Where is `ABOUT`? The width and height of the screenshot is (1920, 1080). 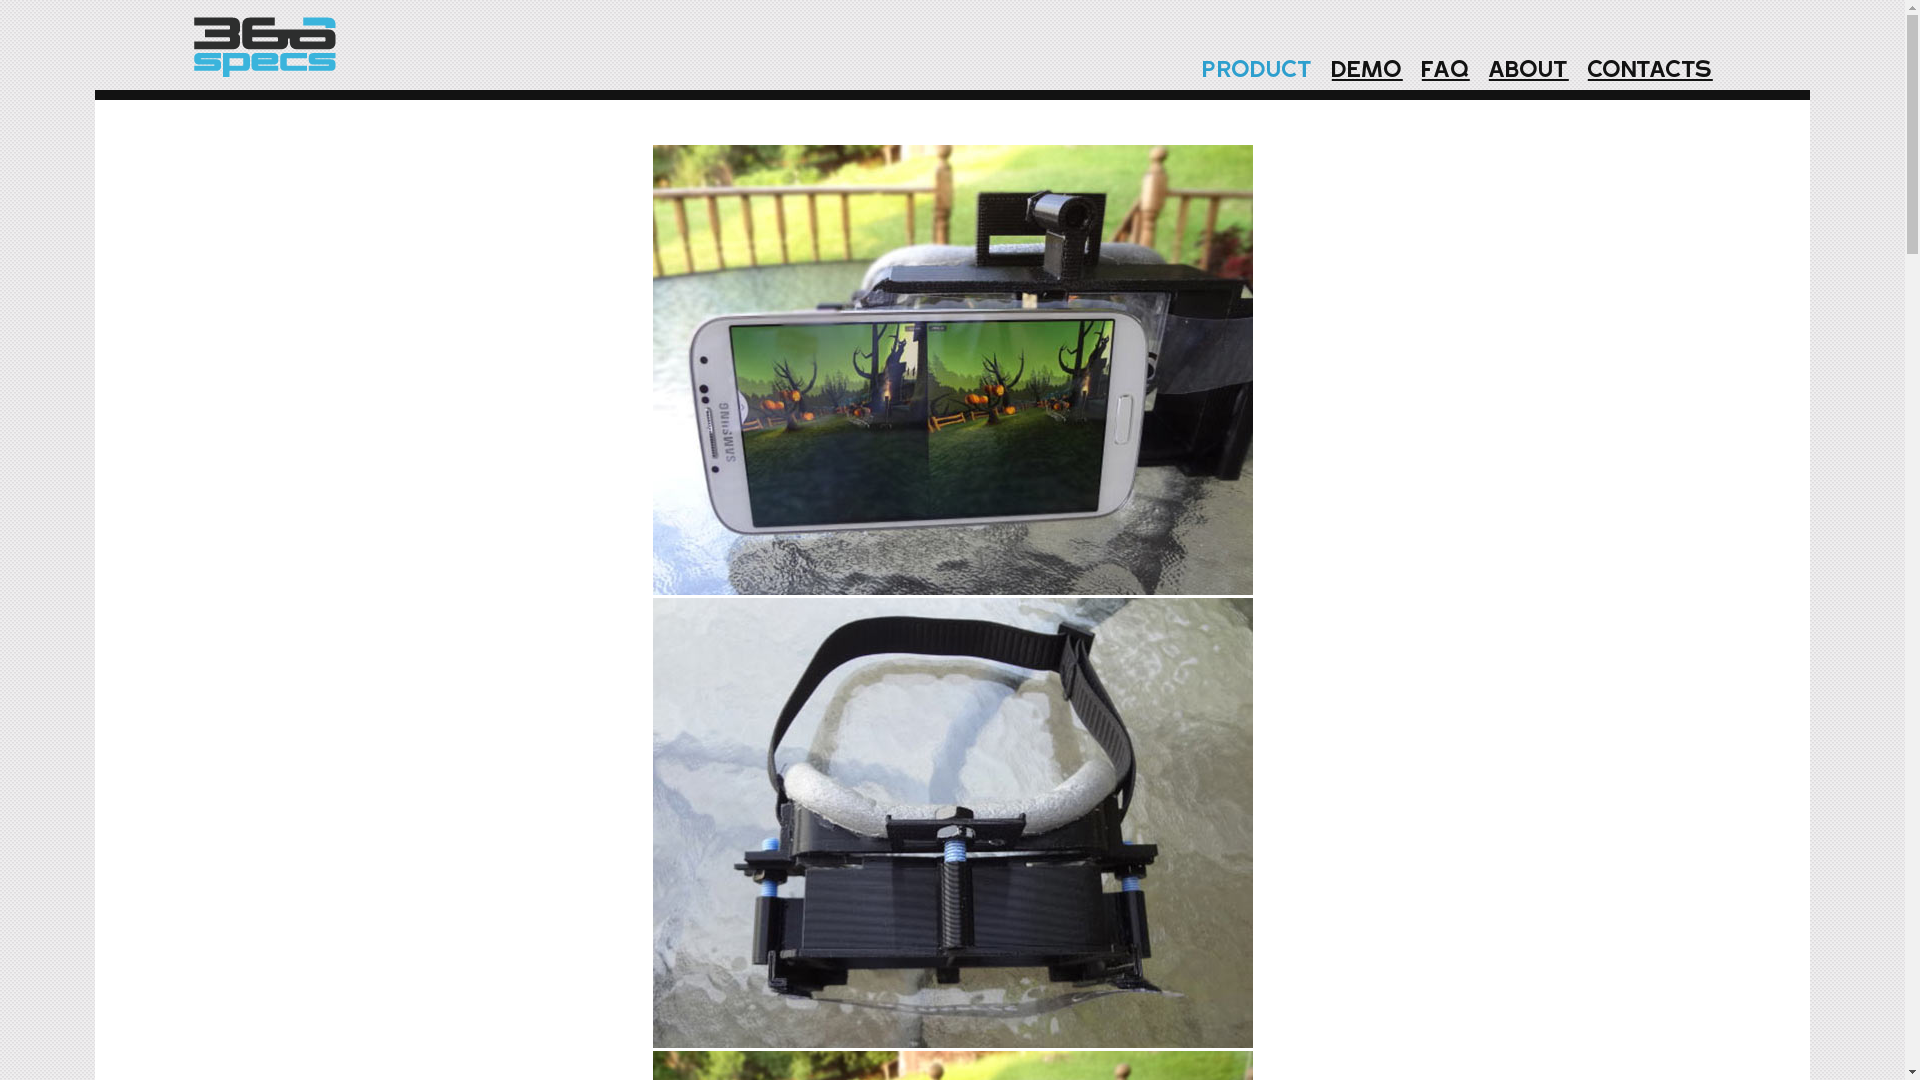 ABOUT is located at coordinates (1524, 72).